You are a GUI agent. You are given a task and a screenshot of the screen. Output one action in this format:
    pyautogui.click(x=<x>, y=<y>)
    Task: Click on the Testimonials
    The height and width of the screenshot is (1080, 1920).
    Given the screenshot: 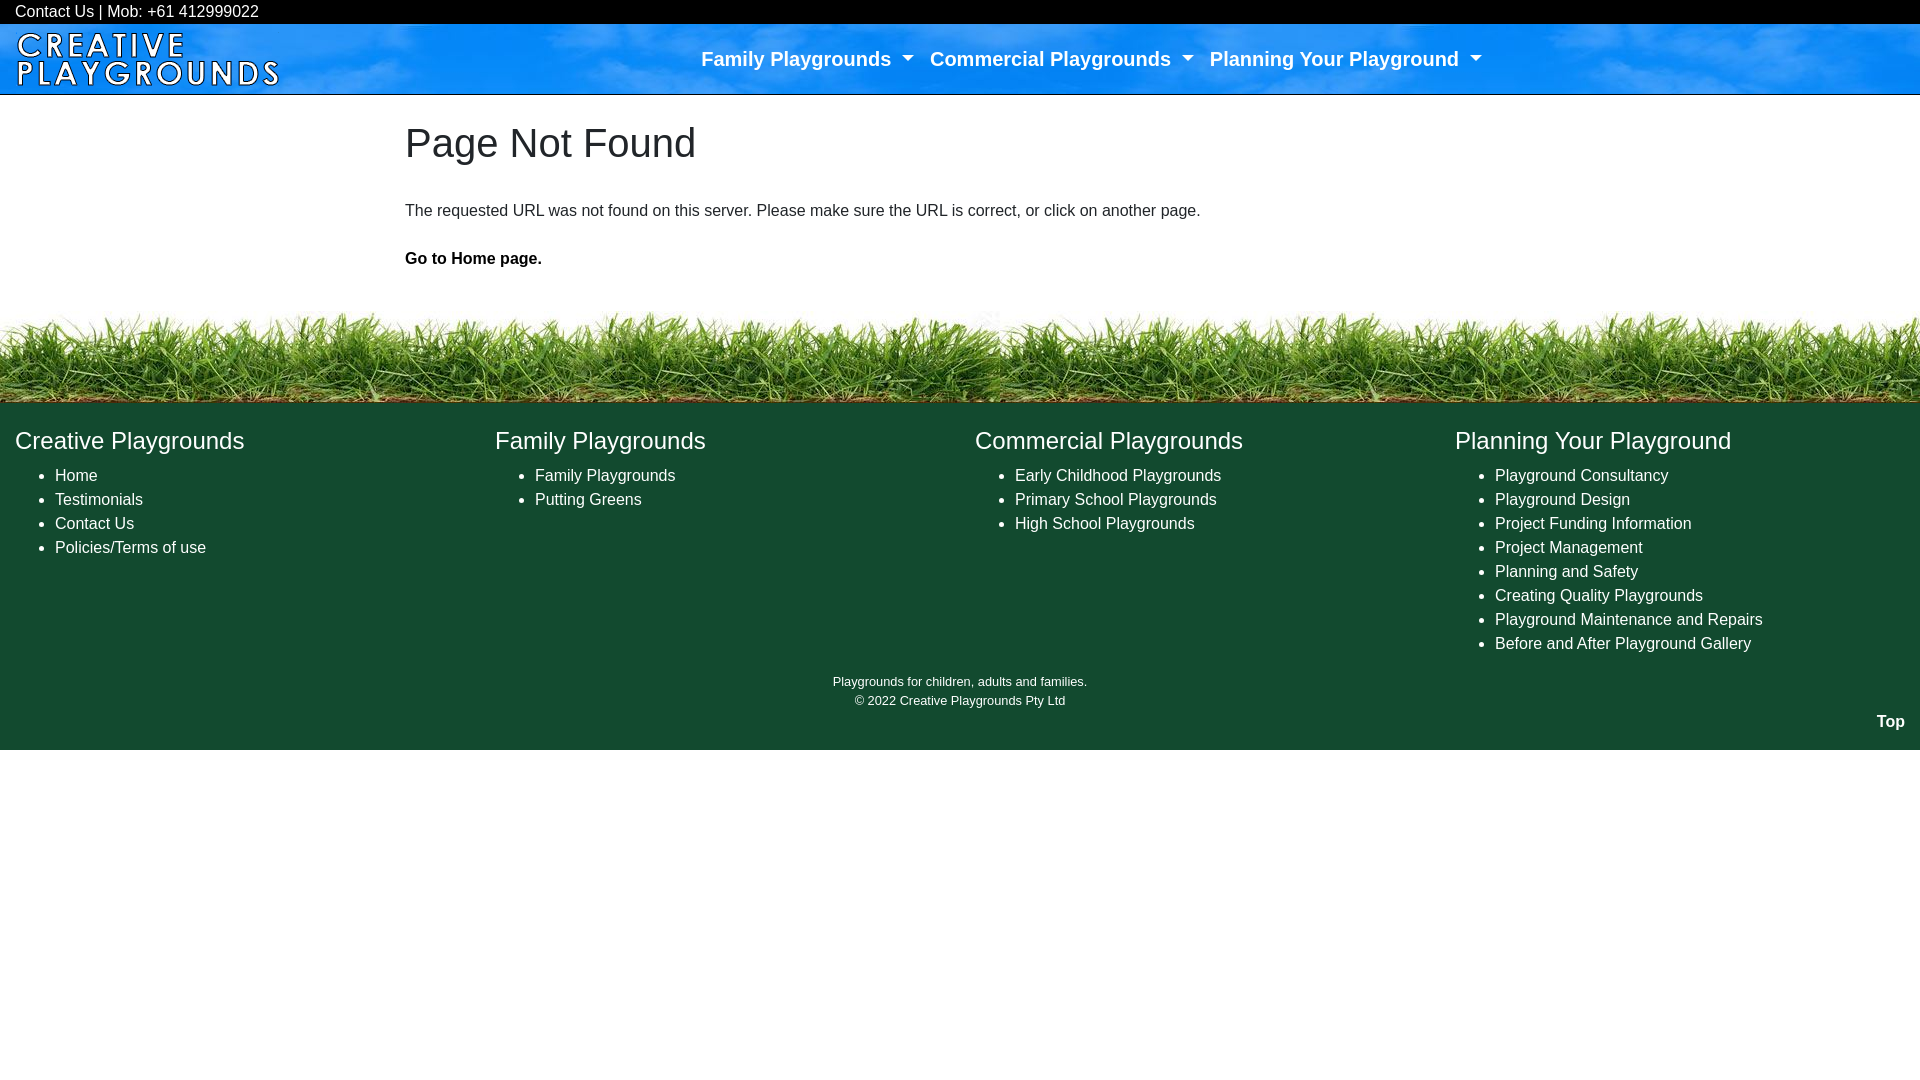 What is the action you would take?
    pyautogui.click(x=99, y=500)
    